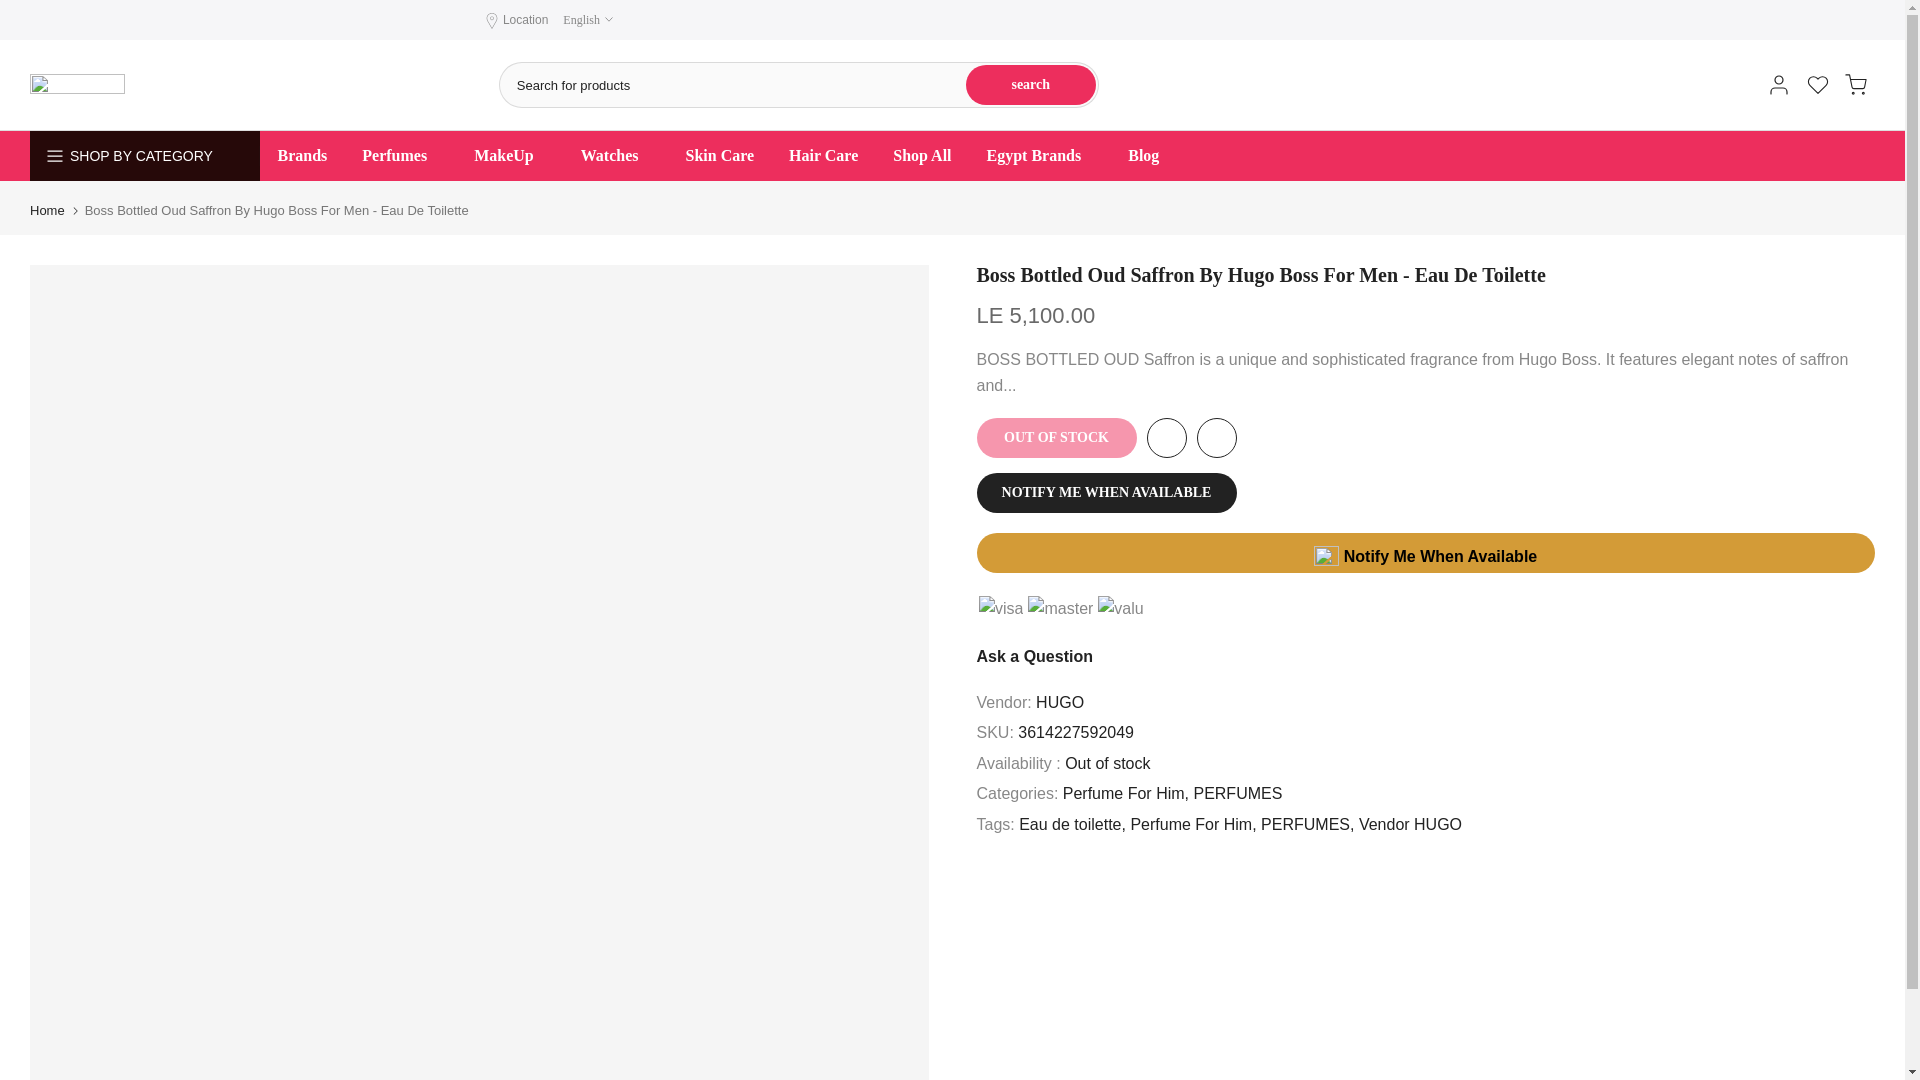 Image resolution: width=1920 pixels, height=1080 pixels. I want to click on Watches, so click(615, 155).